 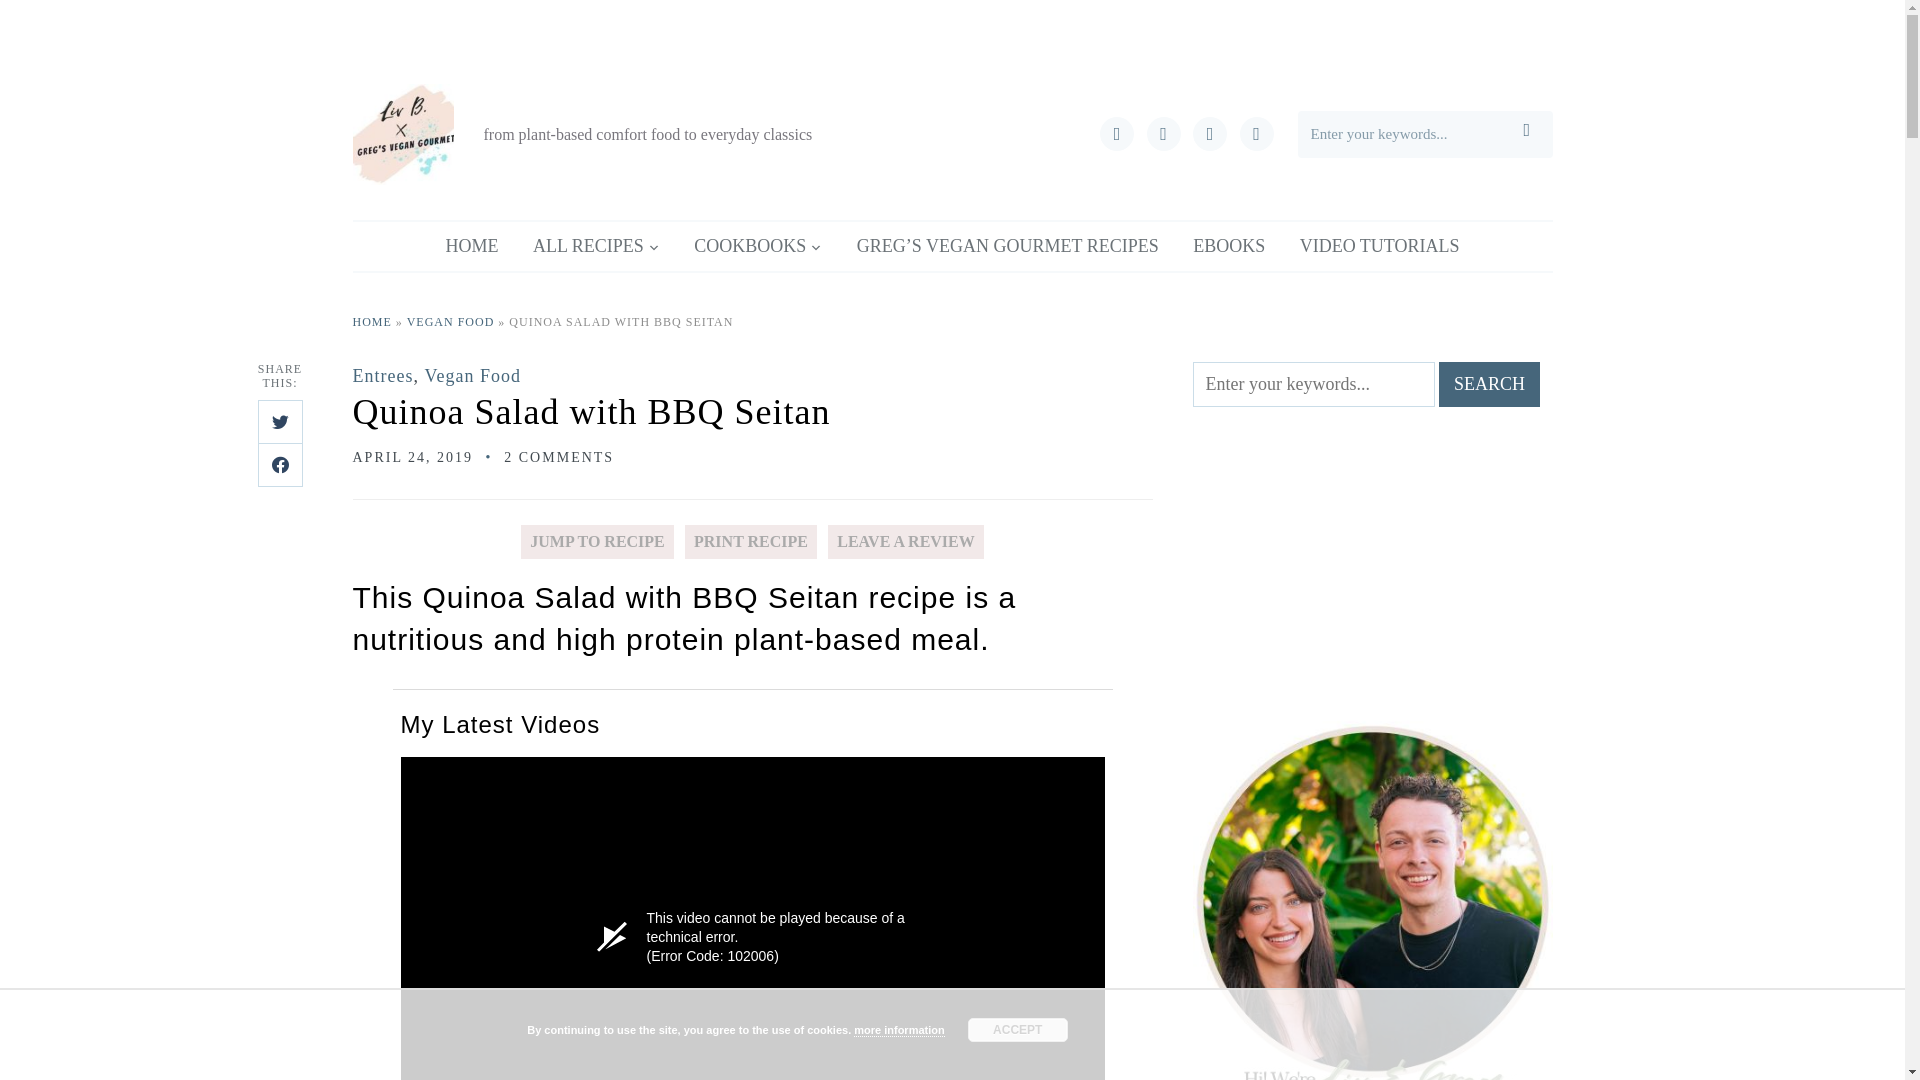 I want to click on Tik Tok, so click(x=1117, y=132).